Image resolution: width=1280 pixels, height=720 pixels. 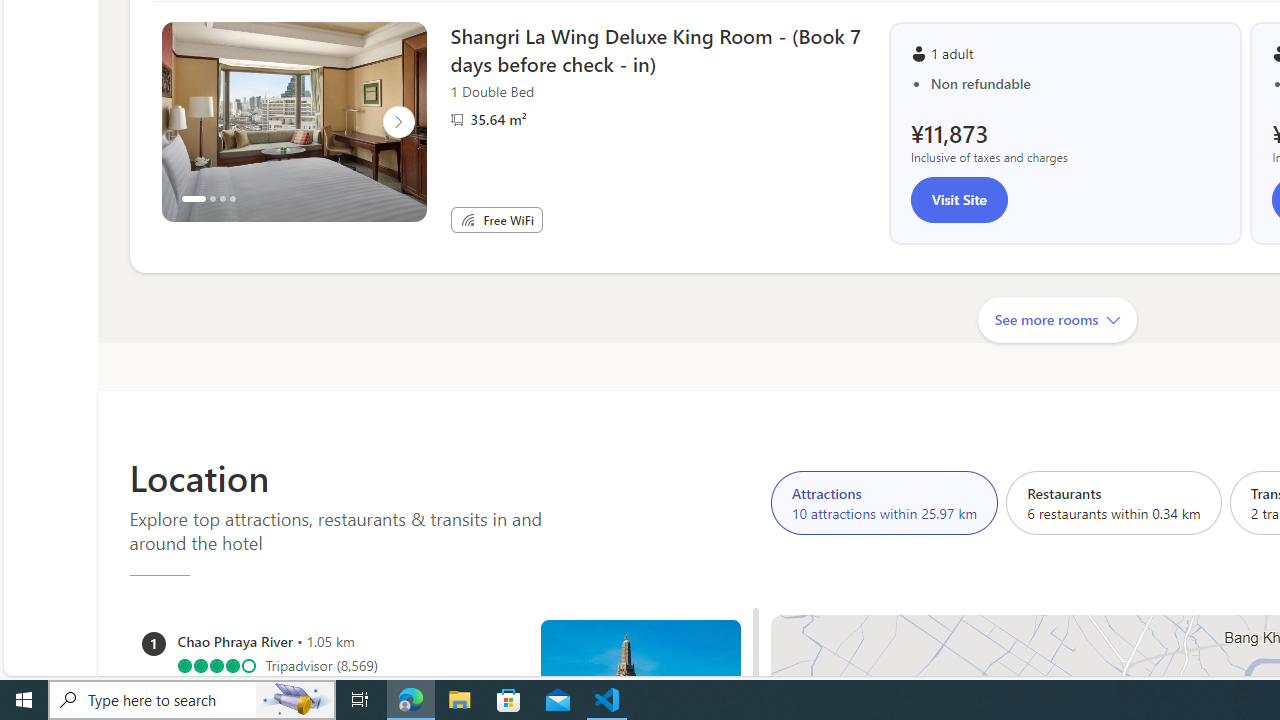 I want to click on Visit Site, so click(x=959, y=200).